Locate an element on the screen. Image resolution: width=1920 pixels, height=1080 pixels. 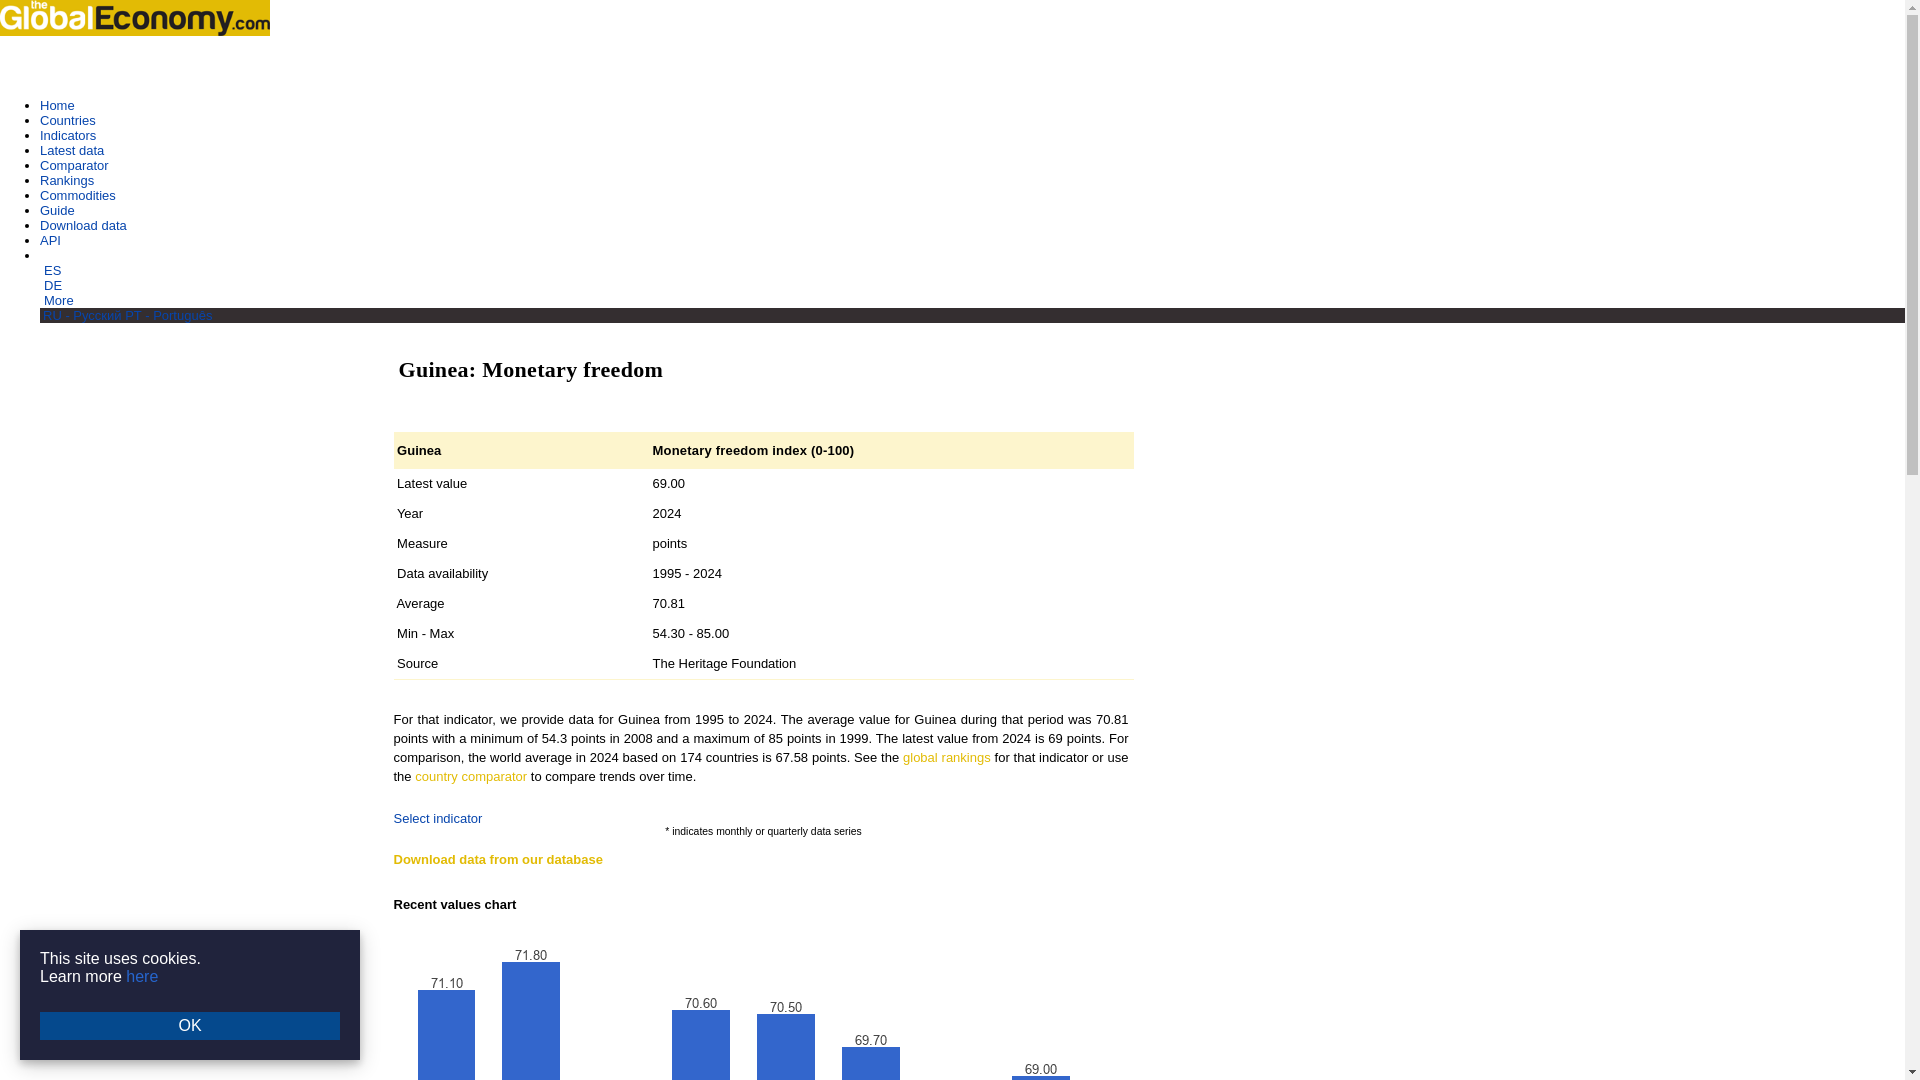
Download data is located at coordinates (83, 226).